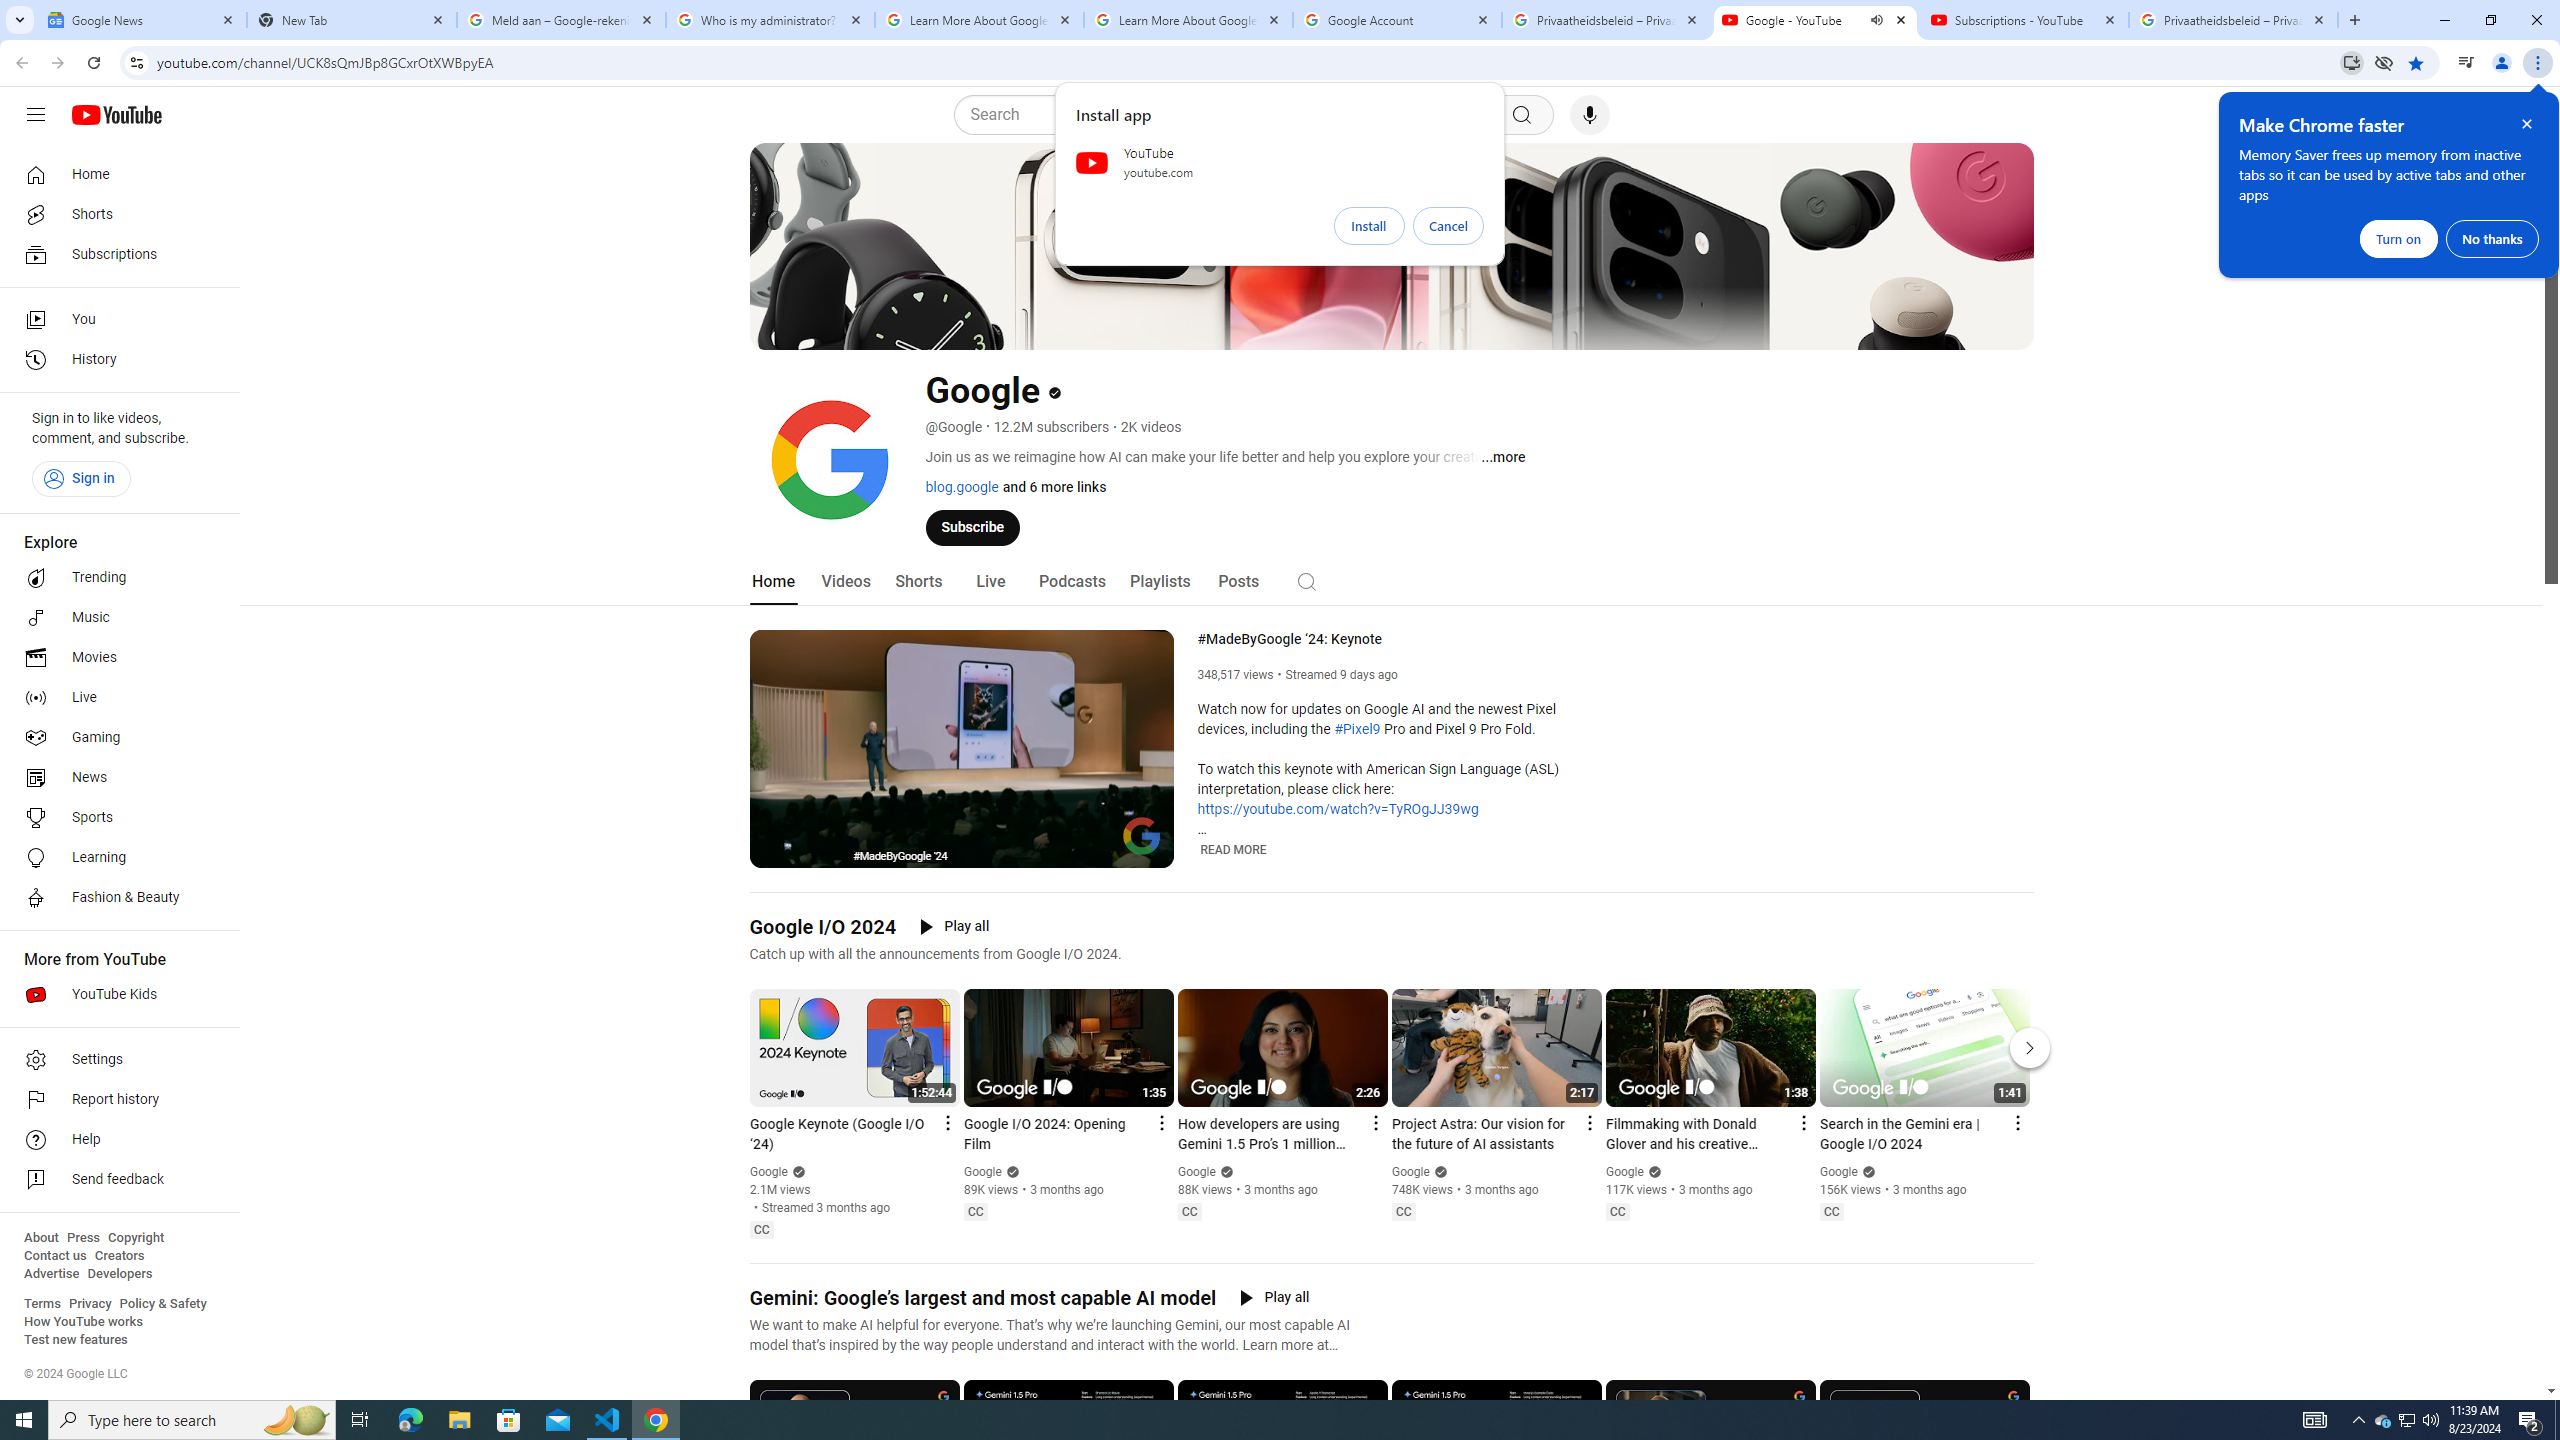  I want to click on MadeByGoogle '24: Intro, so click(986, 850).